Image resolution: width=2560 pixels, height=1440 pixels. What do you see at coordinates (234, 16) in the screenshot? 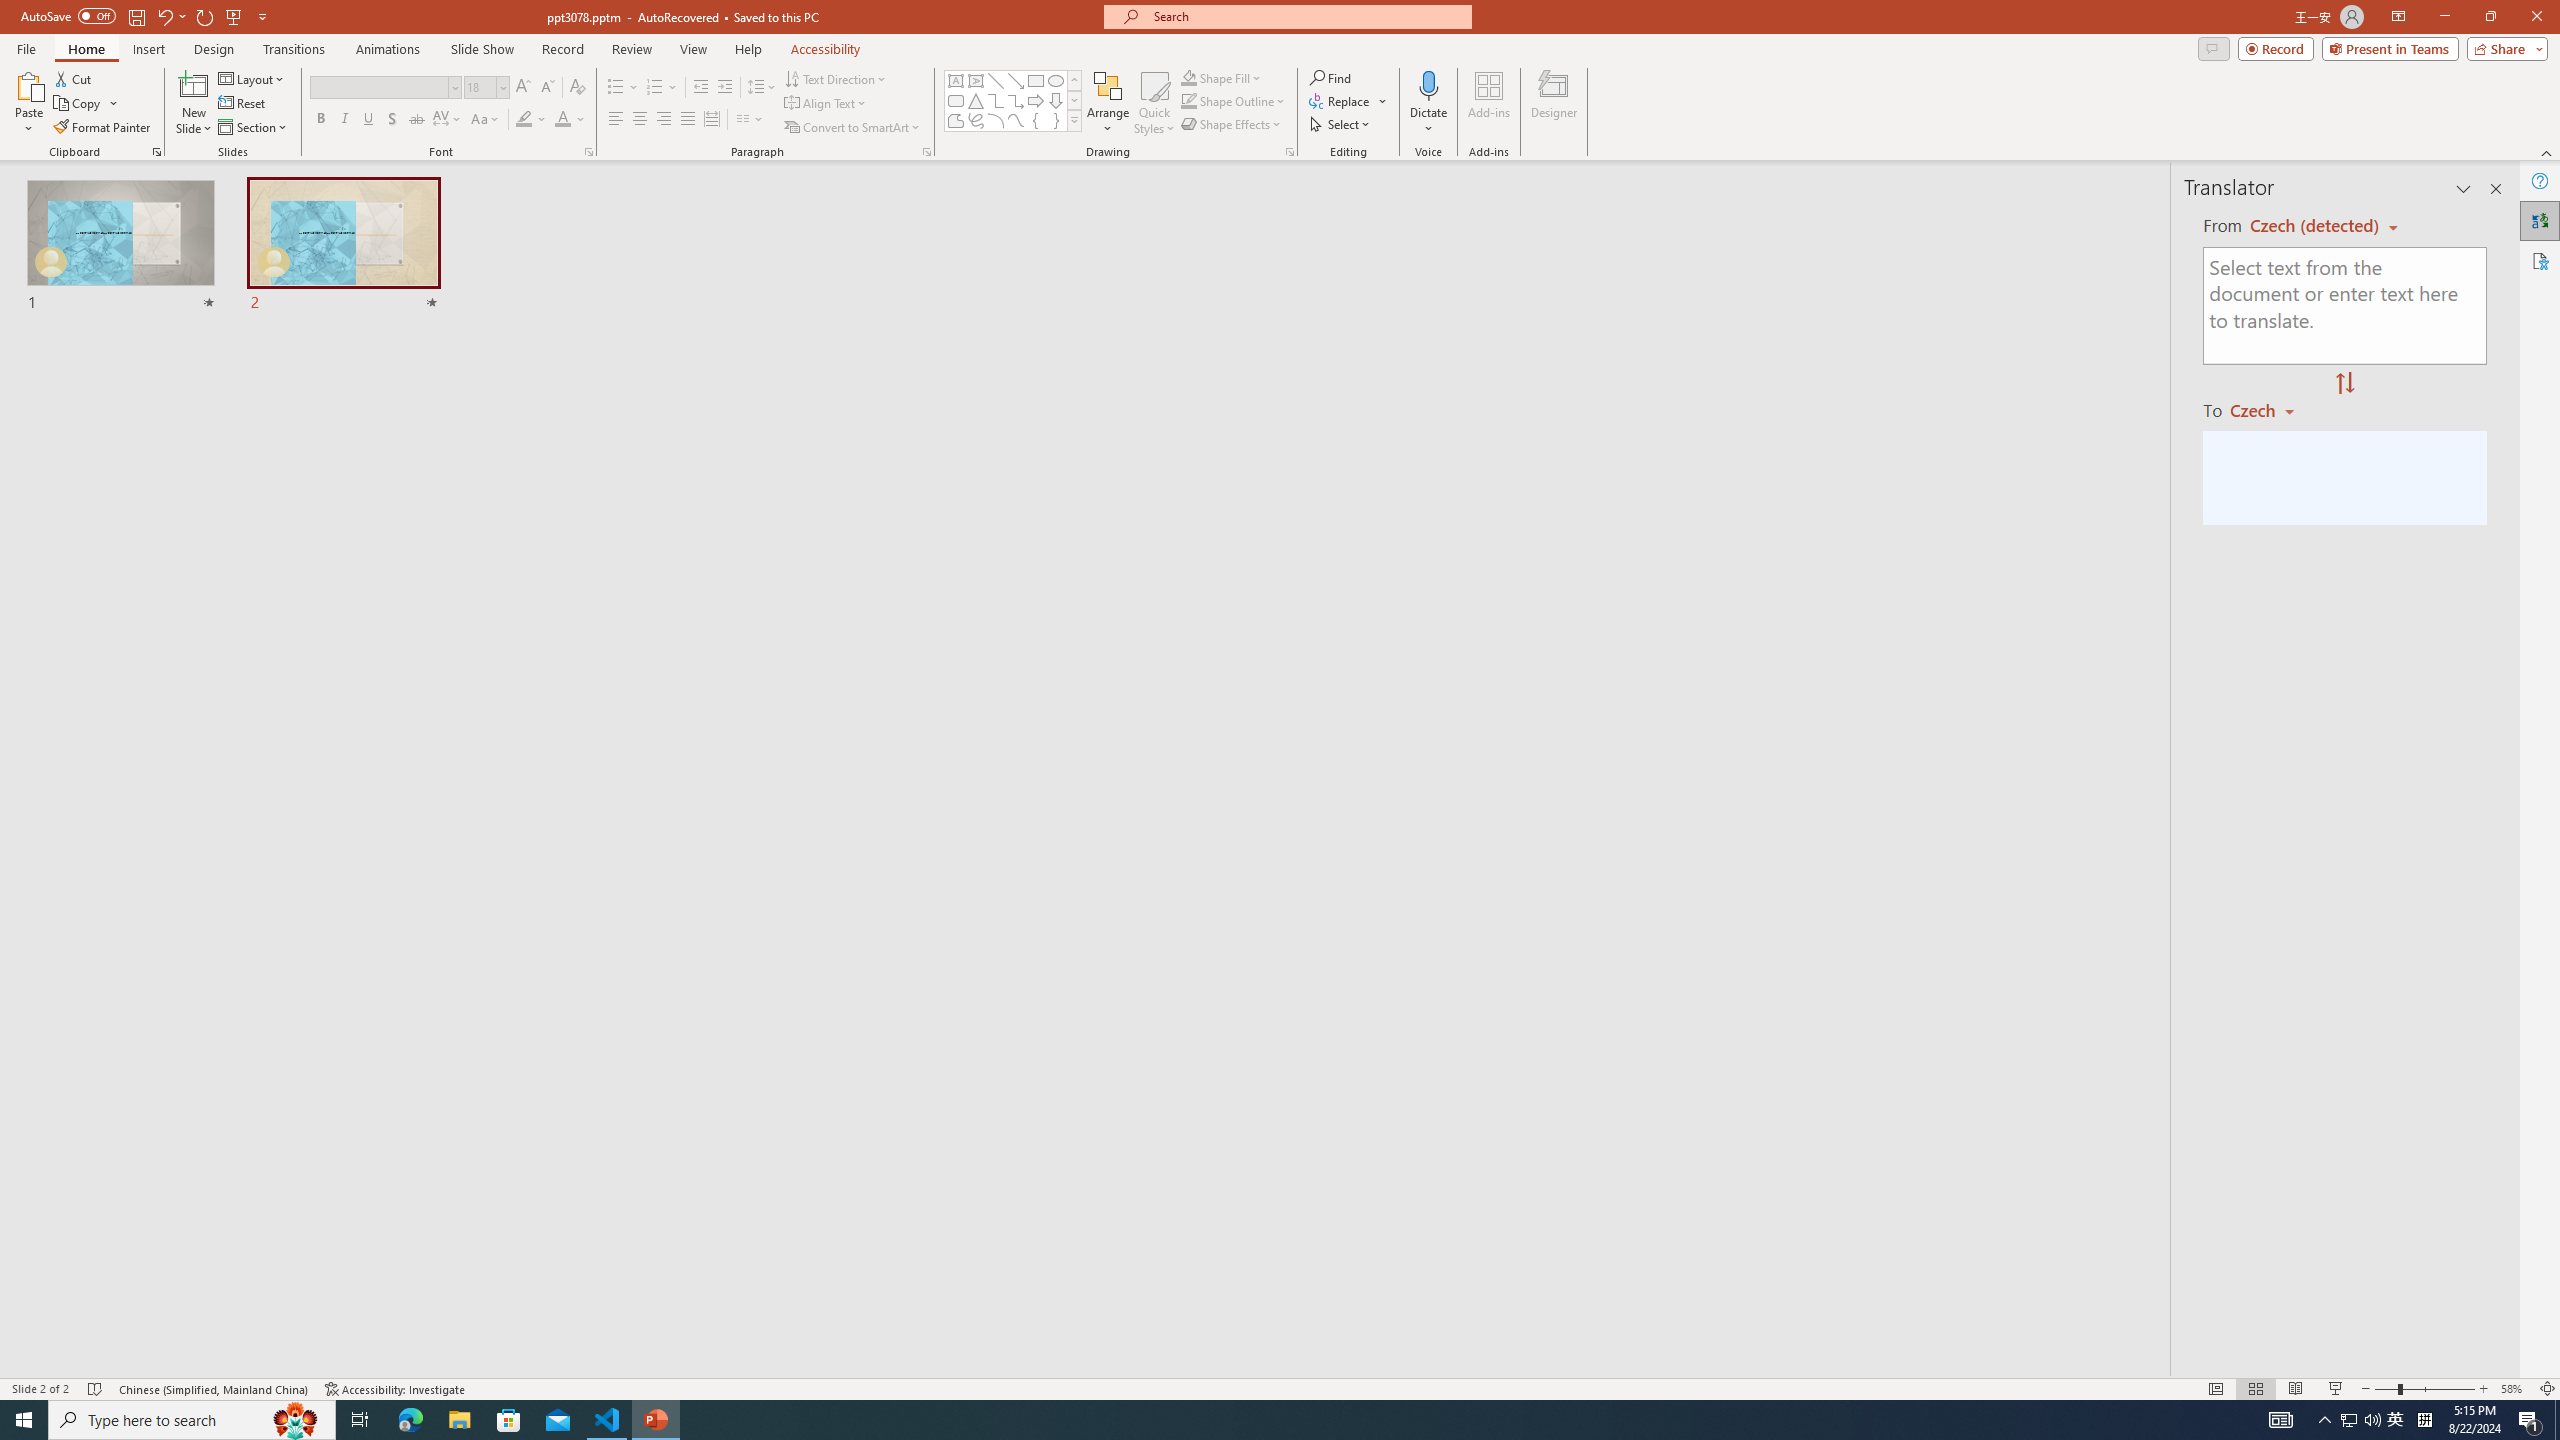
I see `From Beginning` at bounding box center [234, 16].